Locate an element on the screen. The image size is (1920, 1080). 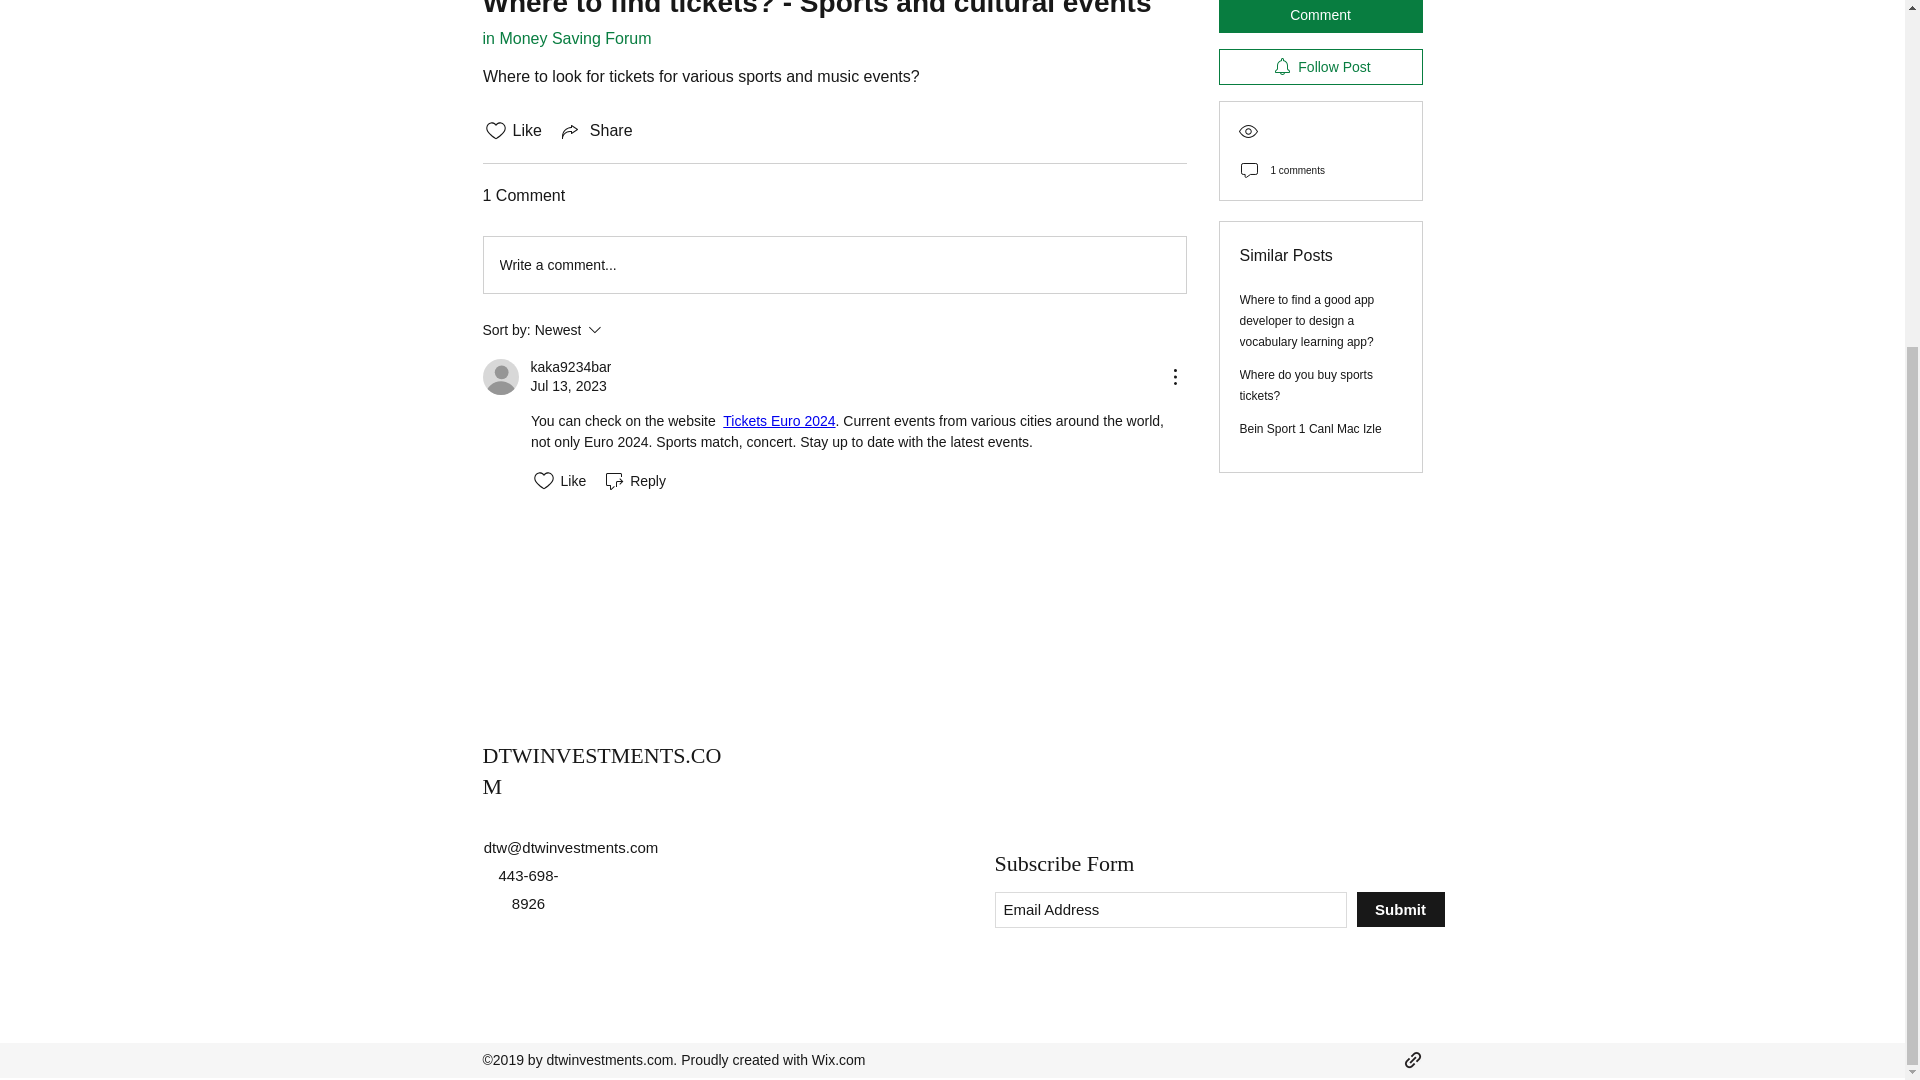
Reply is located at coordinates (634, 480).